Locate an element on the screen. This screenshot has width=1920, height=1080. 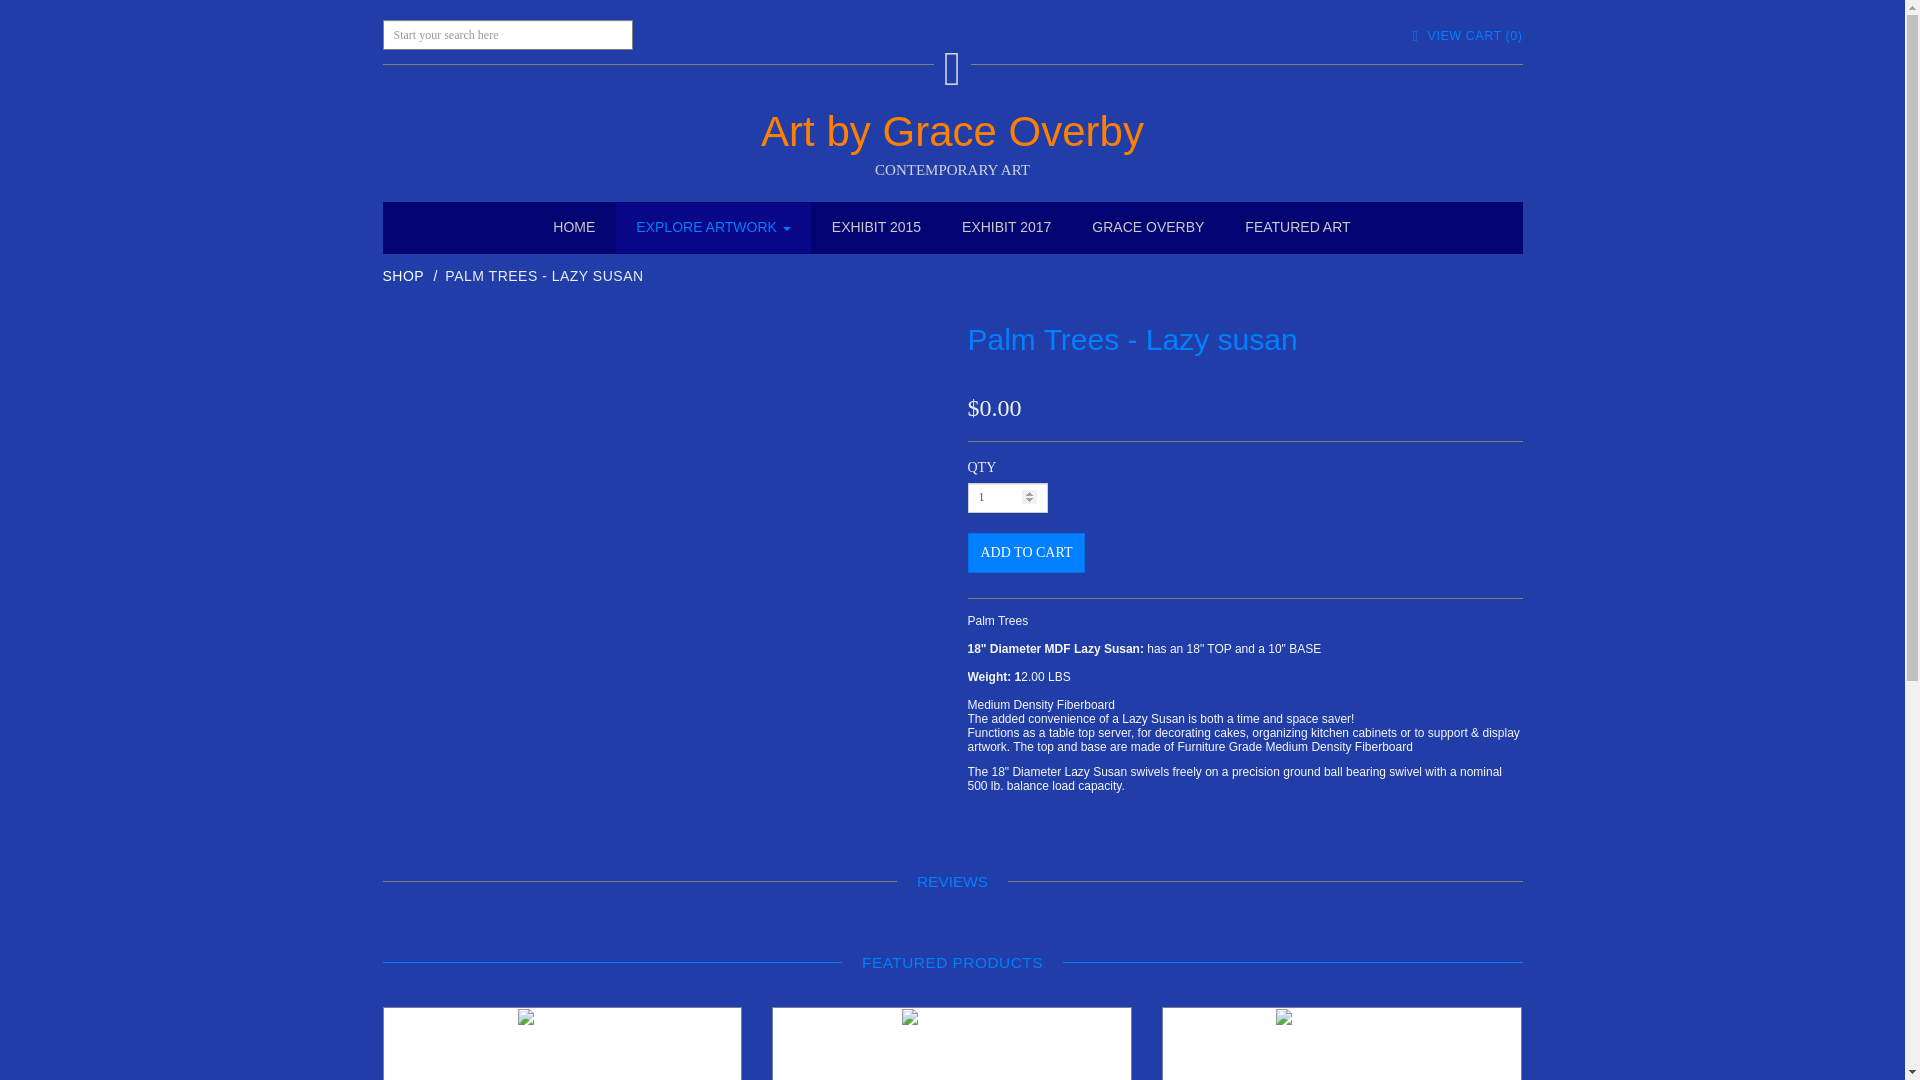
Art by Grace Overby is located at coordinates (952, 132).